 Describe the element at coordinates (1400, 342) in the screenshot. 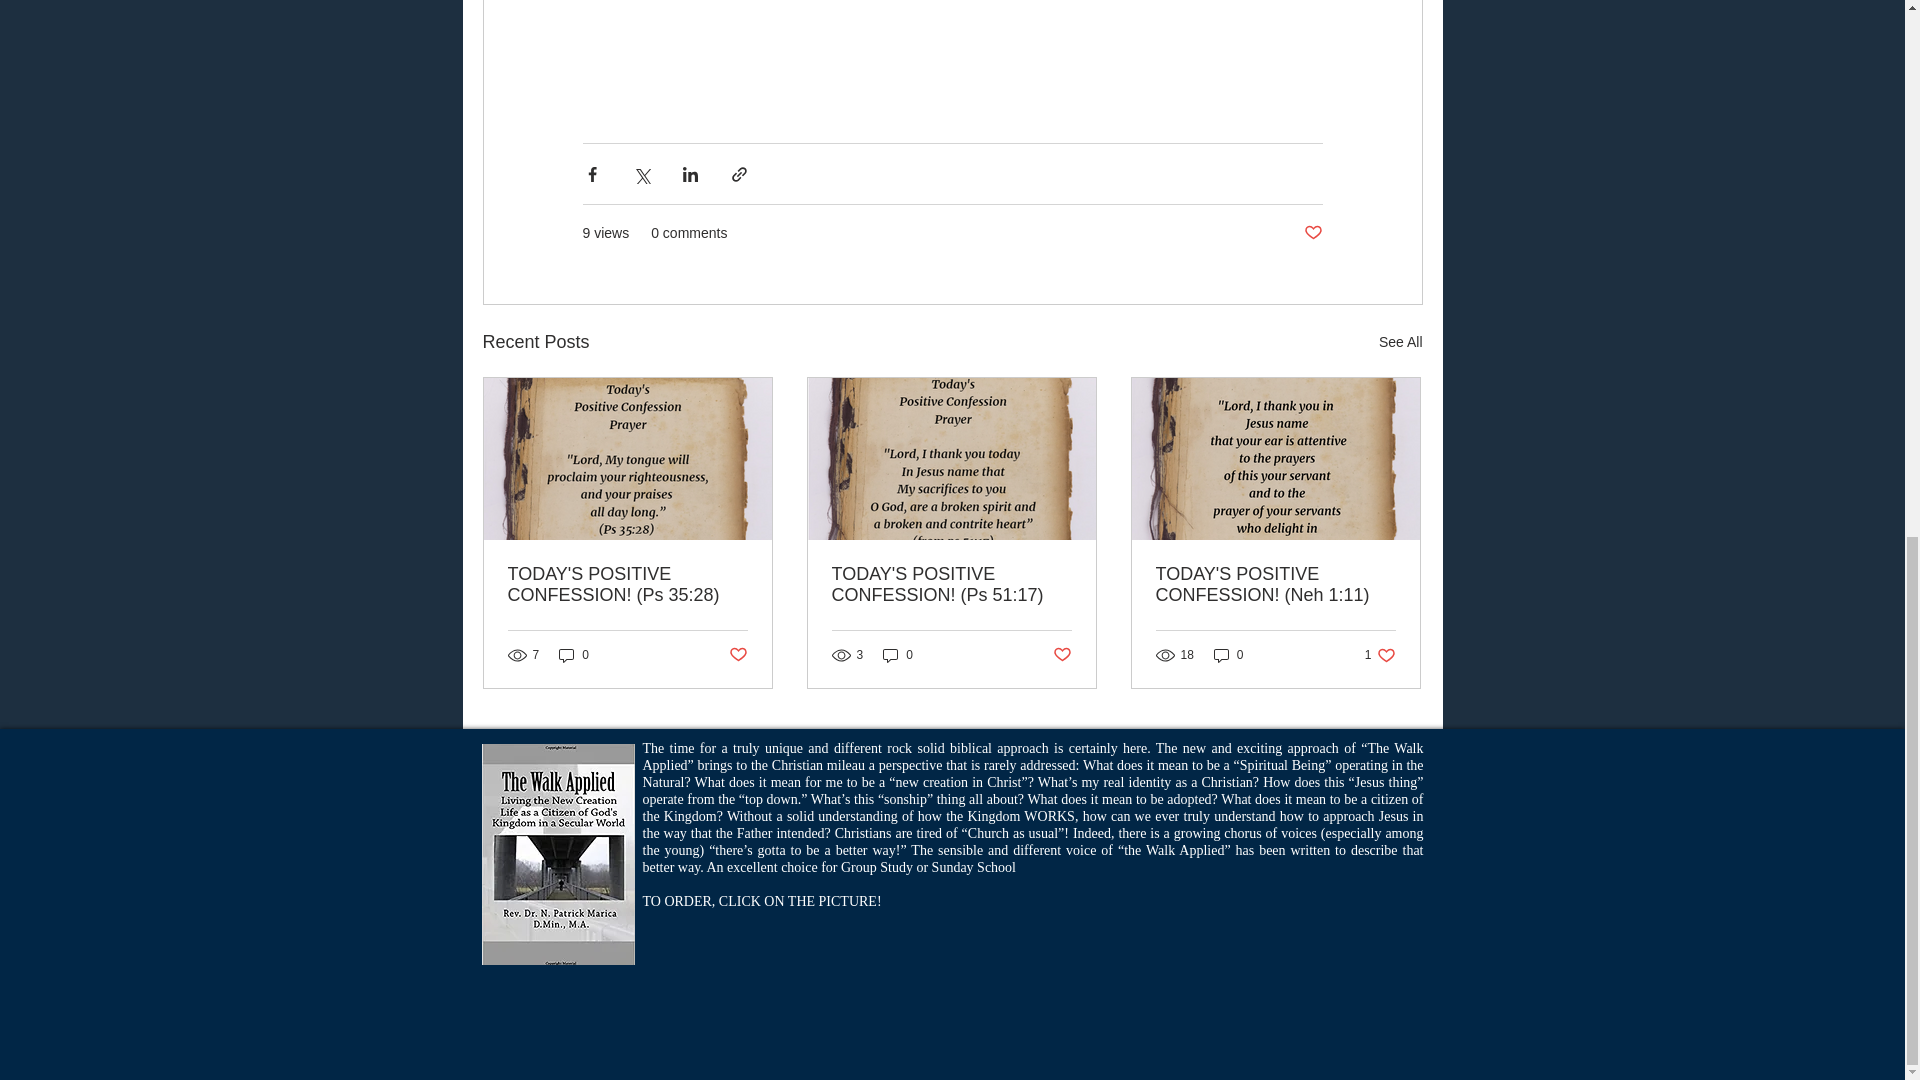

I see `See All` at that location.